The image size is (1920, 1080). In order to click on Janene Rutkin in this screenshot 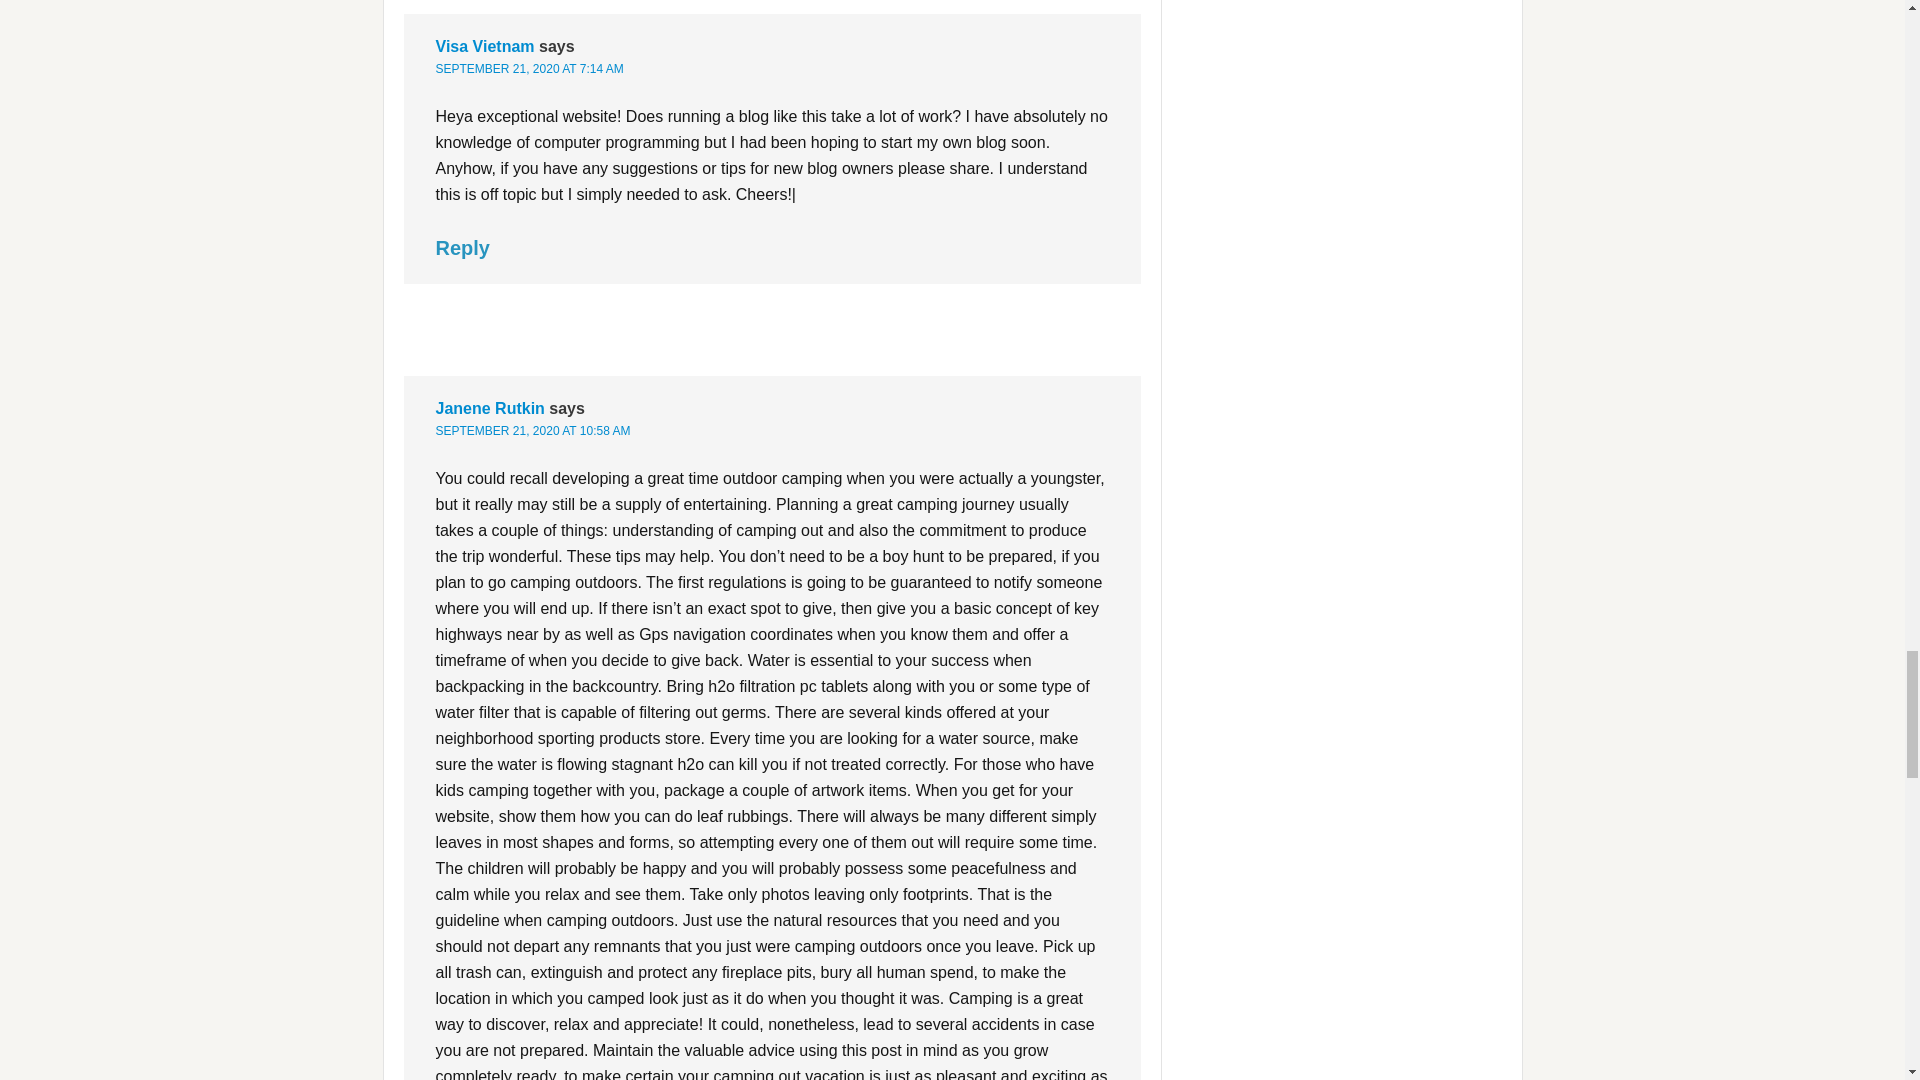, I will do `click(490, 408)`.